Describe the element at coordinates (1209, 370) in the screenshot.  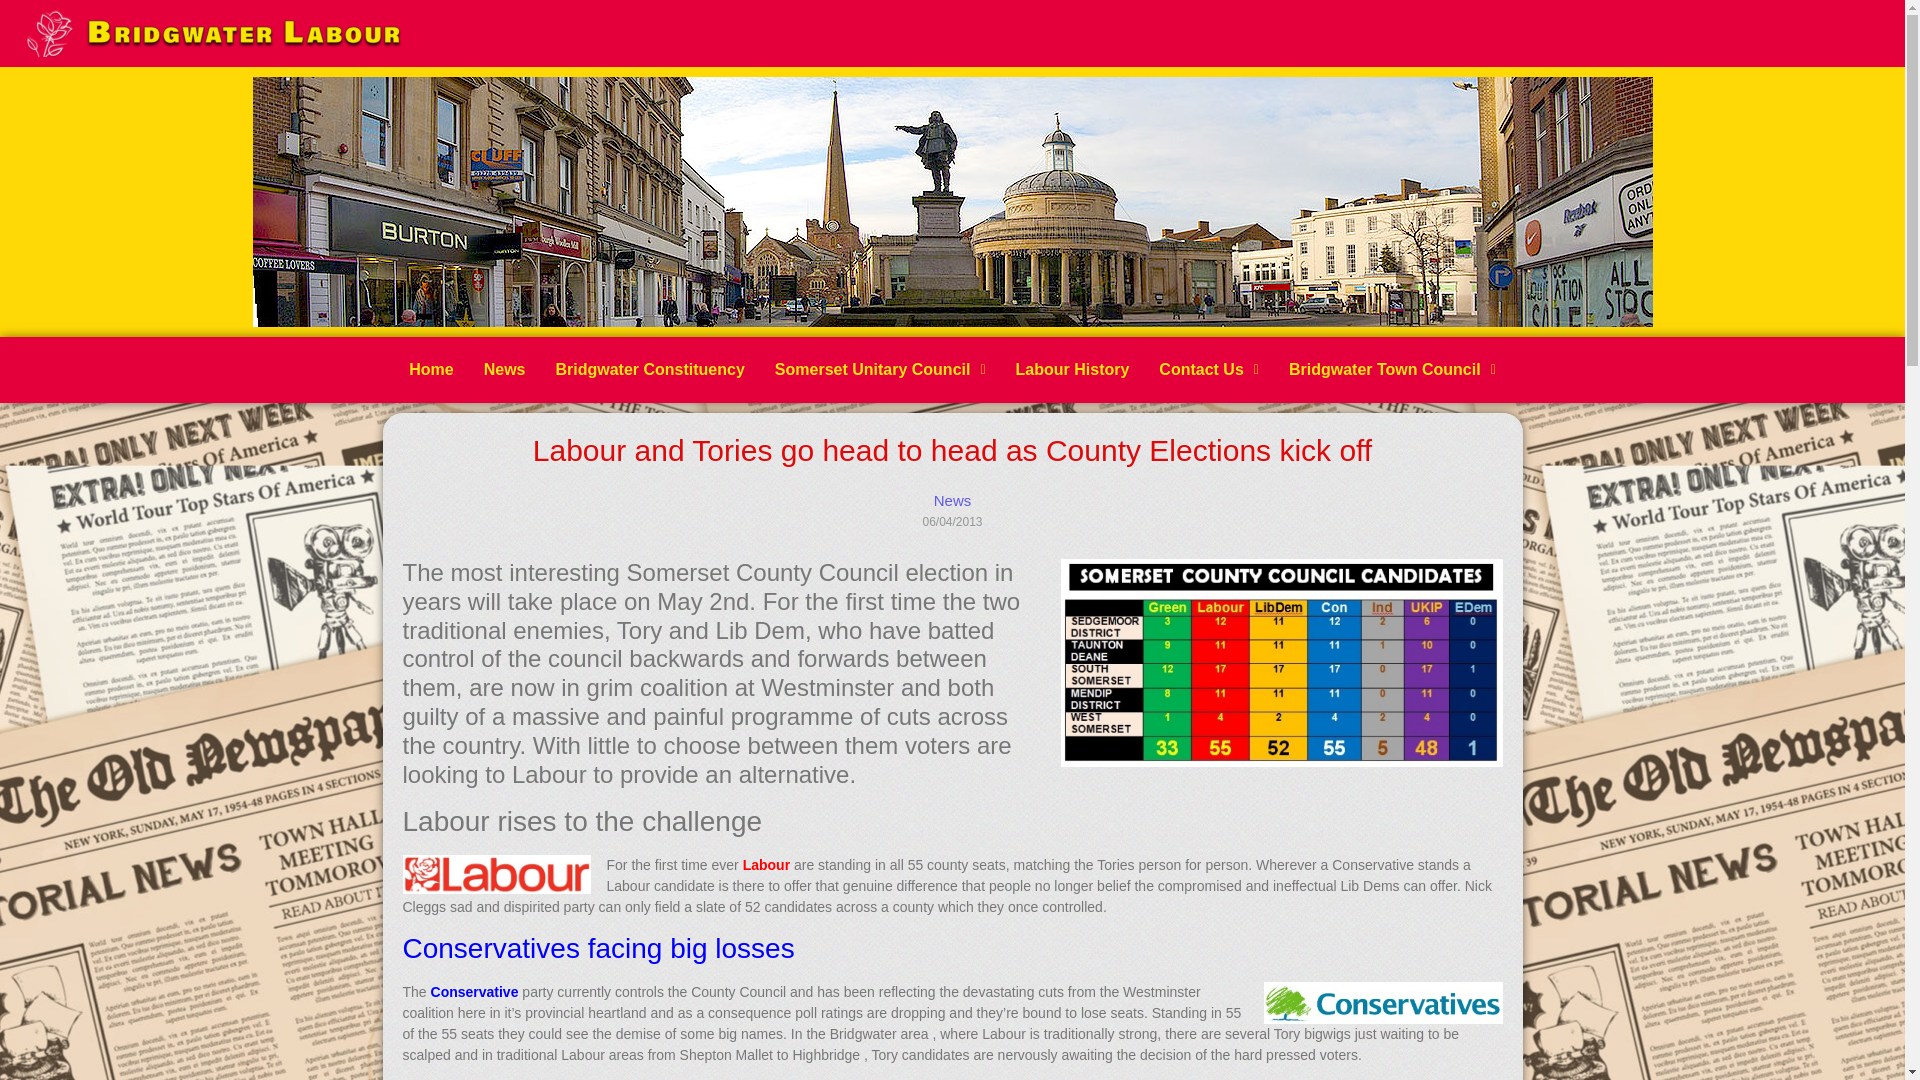
I see `Contact Us` at that location.